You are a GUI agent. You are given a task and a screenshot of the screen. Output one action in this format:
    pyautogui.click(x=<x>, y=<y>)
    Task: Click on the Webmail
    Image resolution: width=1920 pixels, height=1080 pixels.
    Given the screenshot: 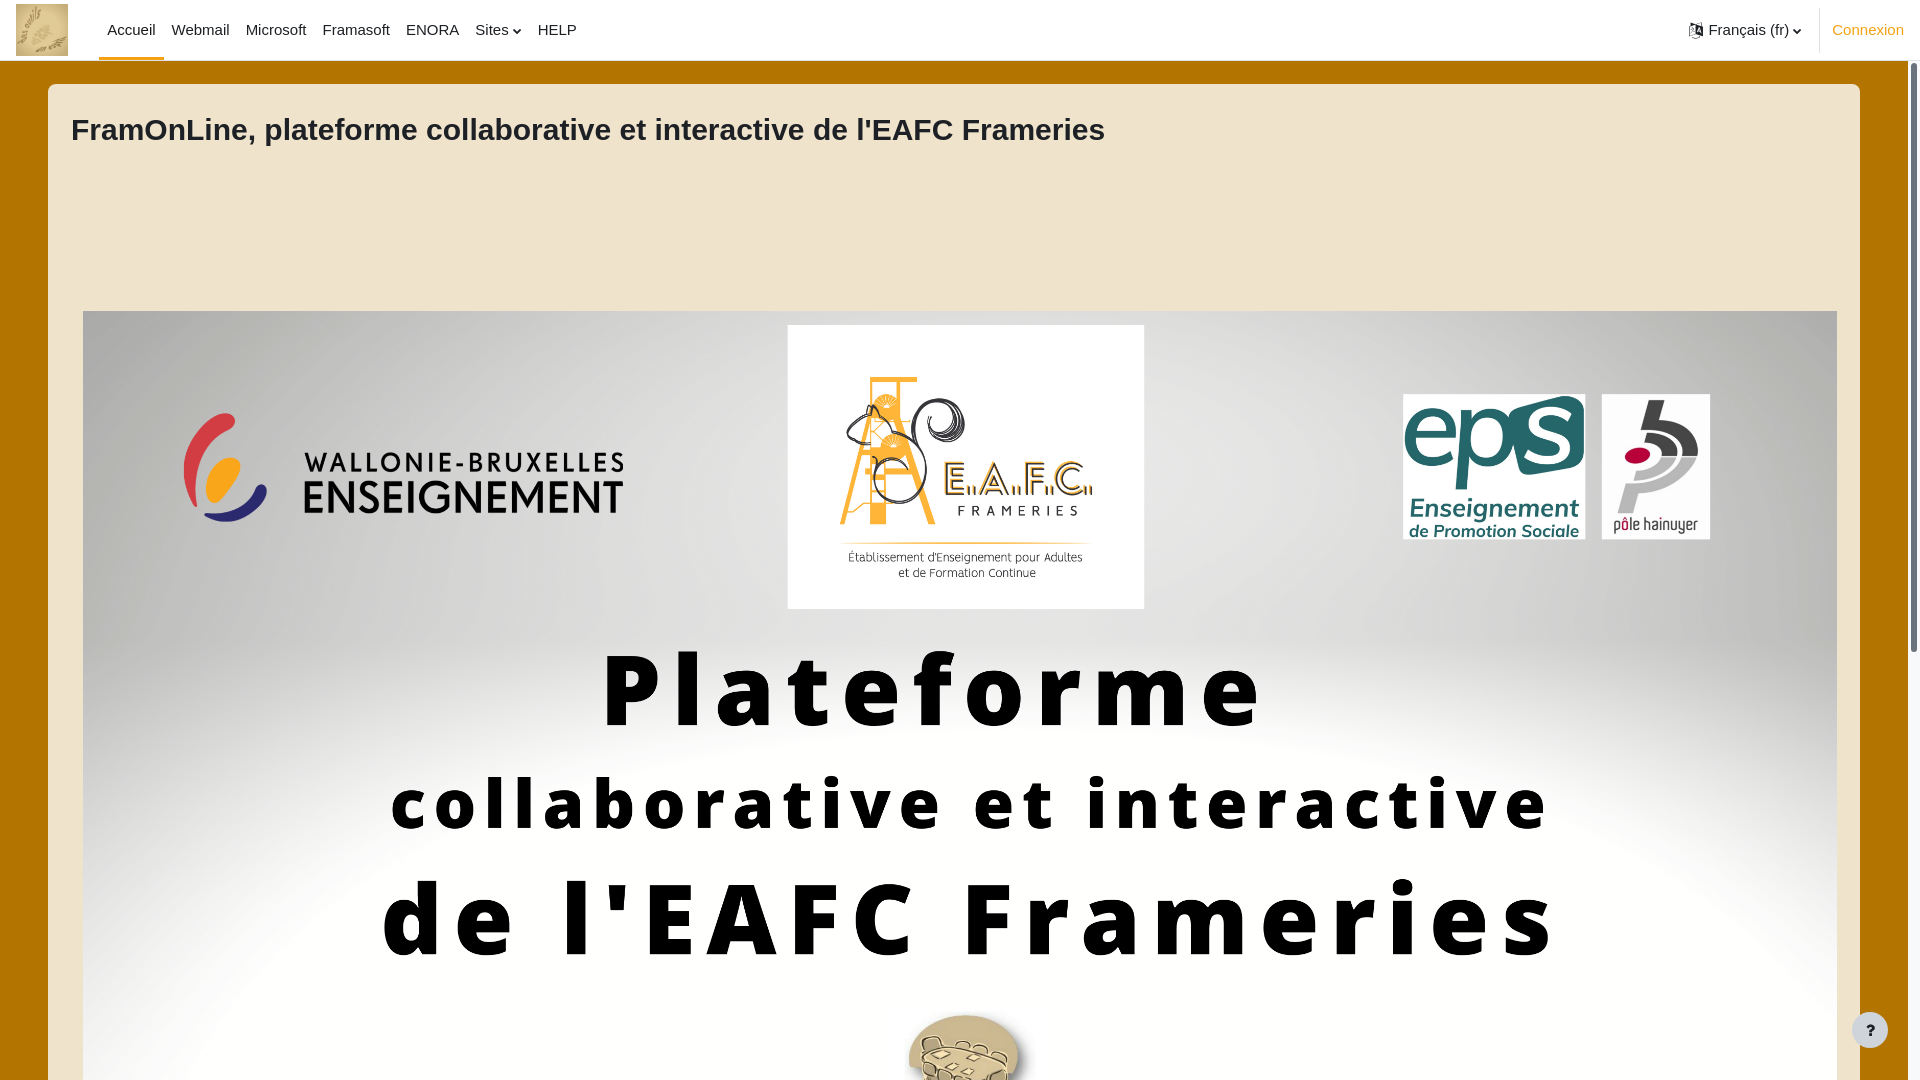 What is the action you would take?
    pyautogui.click(x=201, y=30)
    